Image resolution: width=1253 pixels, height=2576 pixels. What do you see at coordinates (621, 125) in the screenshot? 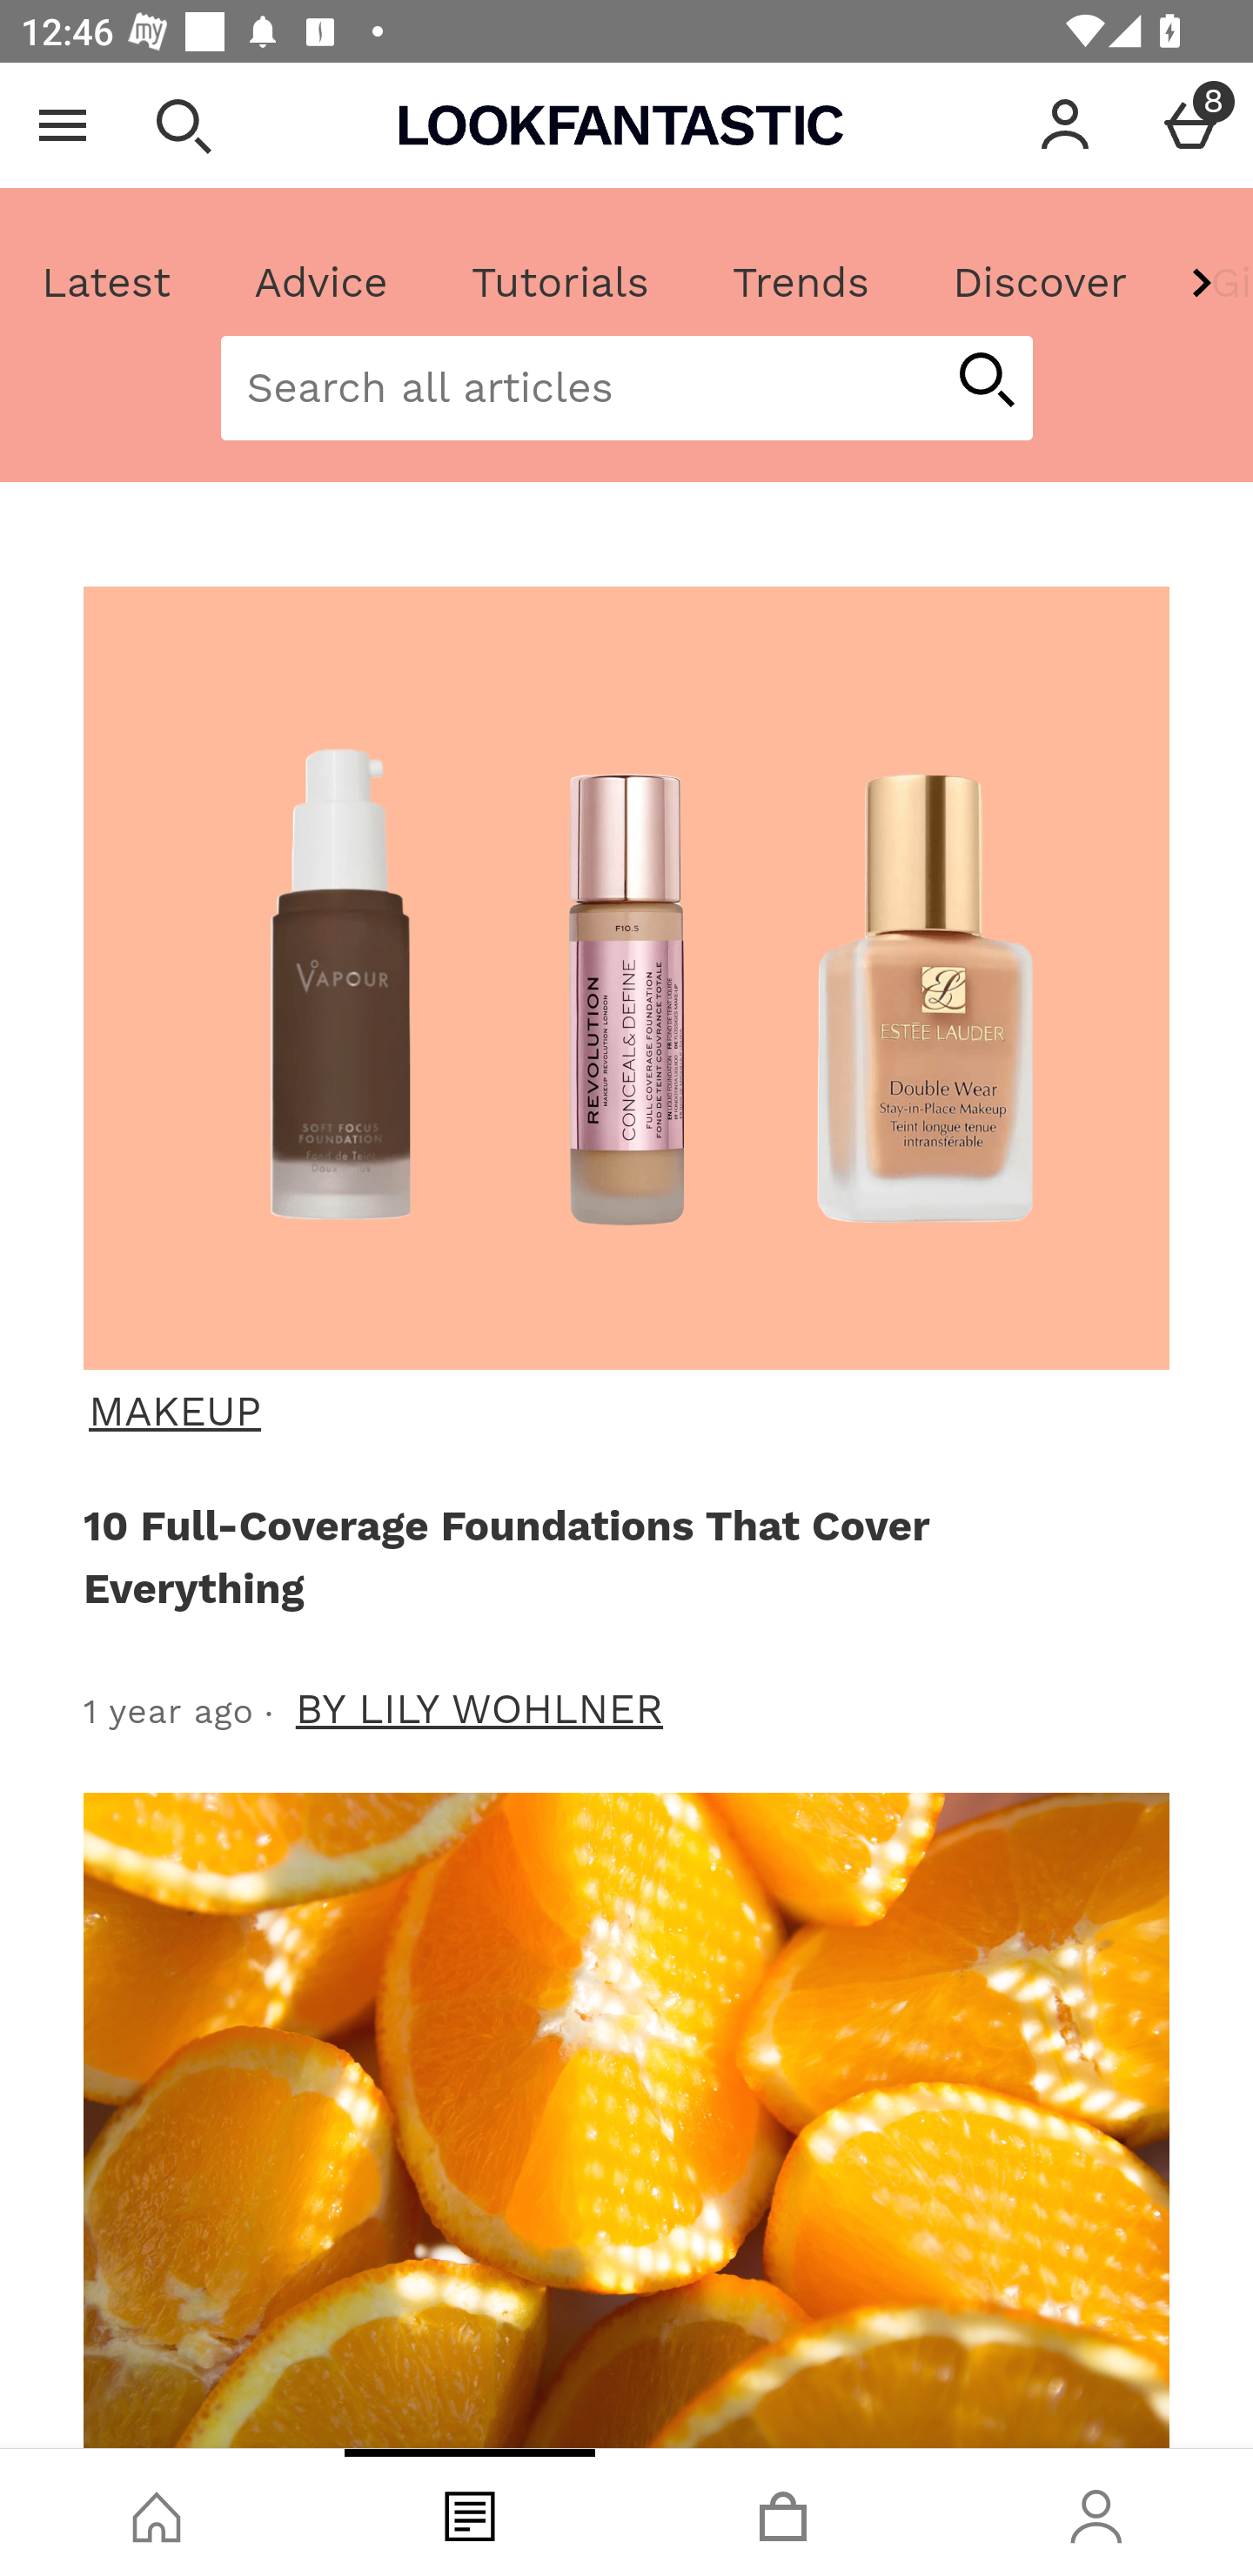
I see `Lookfantastic USA Home page` at bounding box center [621, 125].